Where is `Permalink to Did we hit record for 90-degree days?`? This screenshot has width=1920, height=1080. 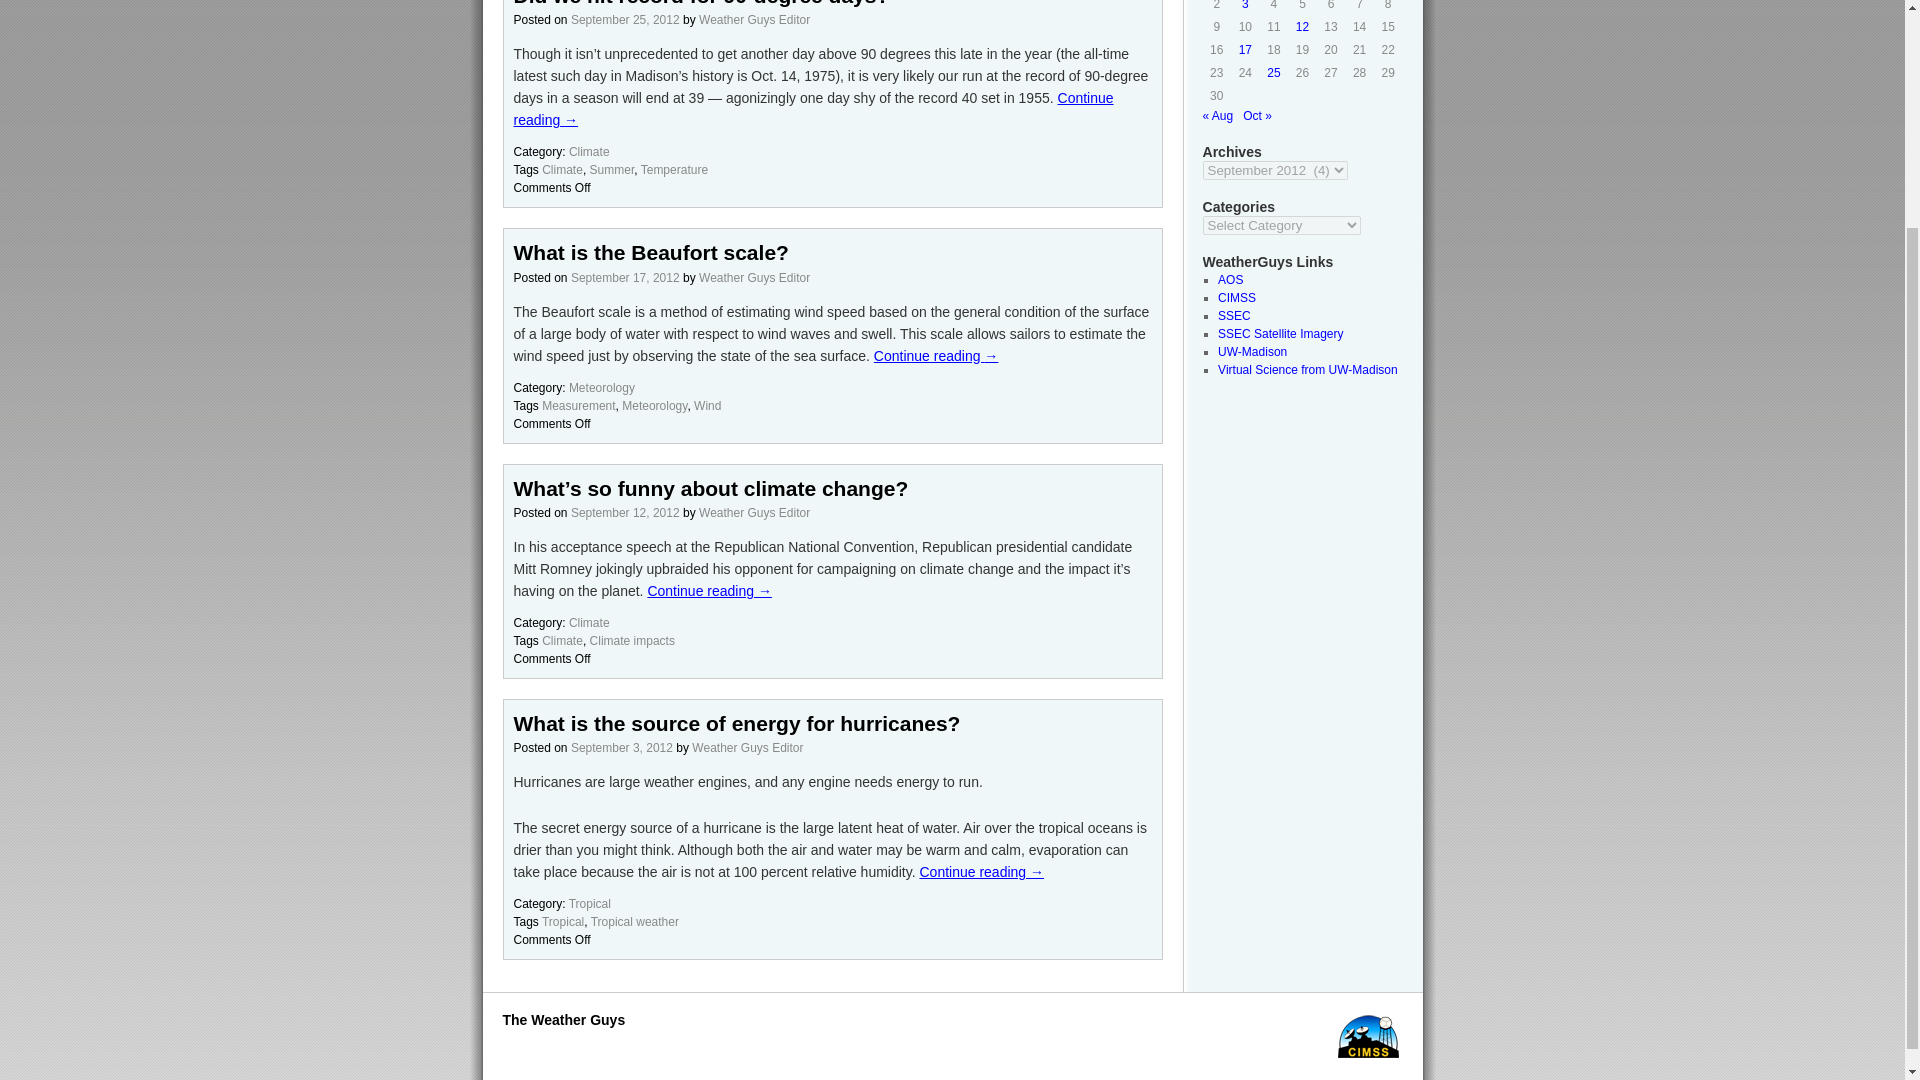 Permalink to Did we hit record for 90-degree days? is located at coordinates (702, 3).